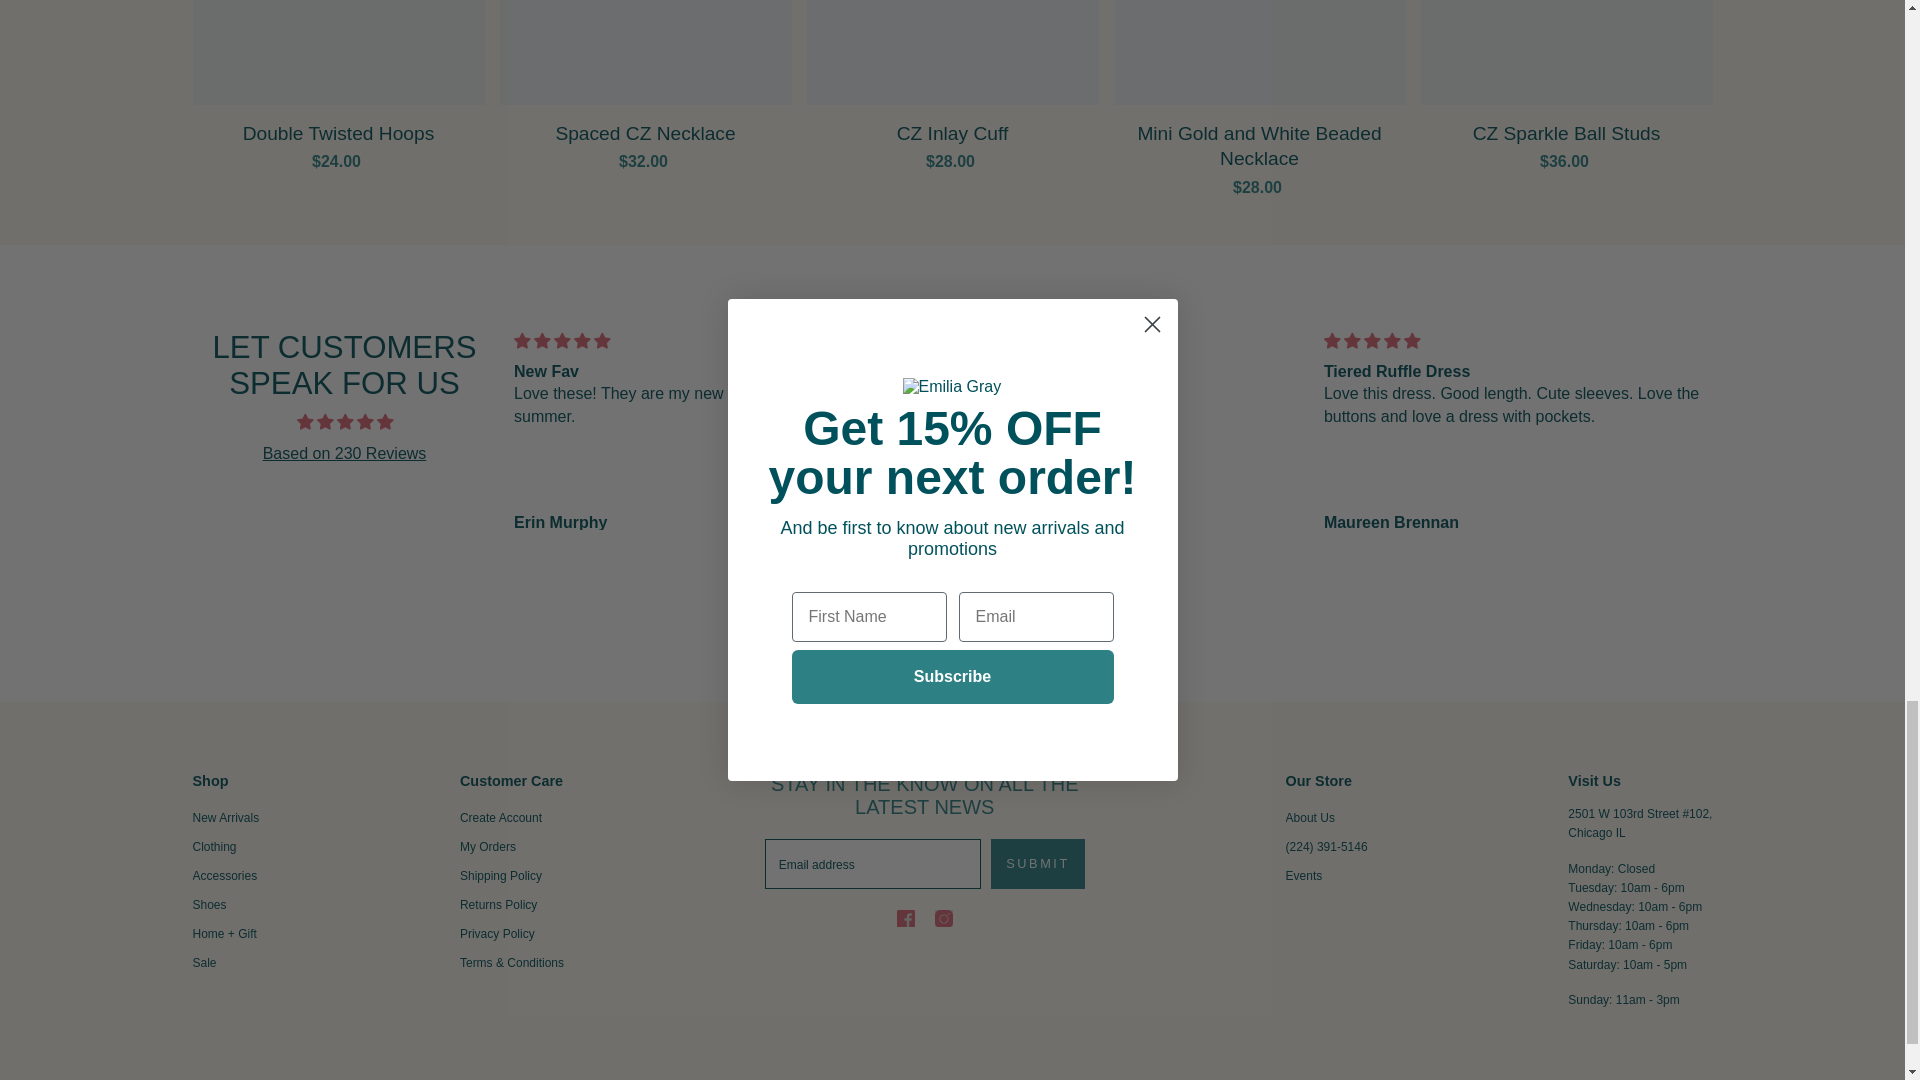  What do you see at coordinates (906, 918) in the screenshot?
I see `Facebook` at bounding box center [906, 918].